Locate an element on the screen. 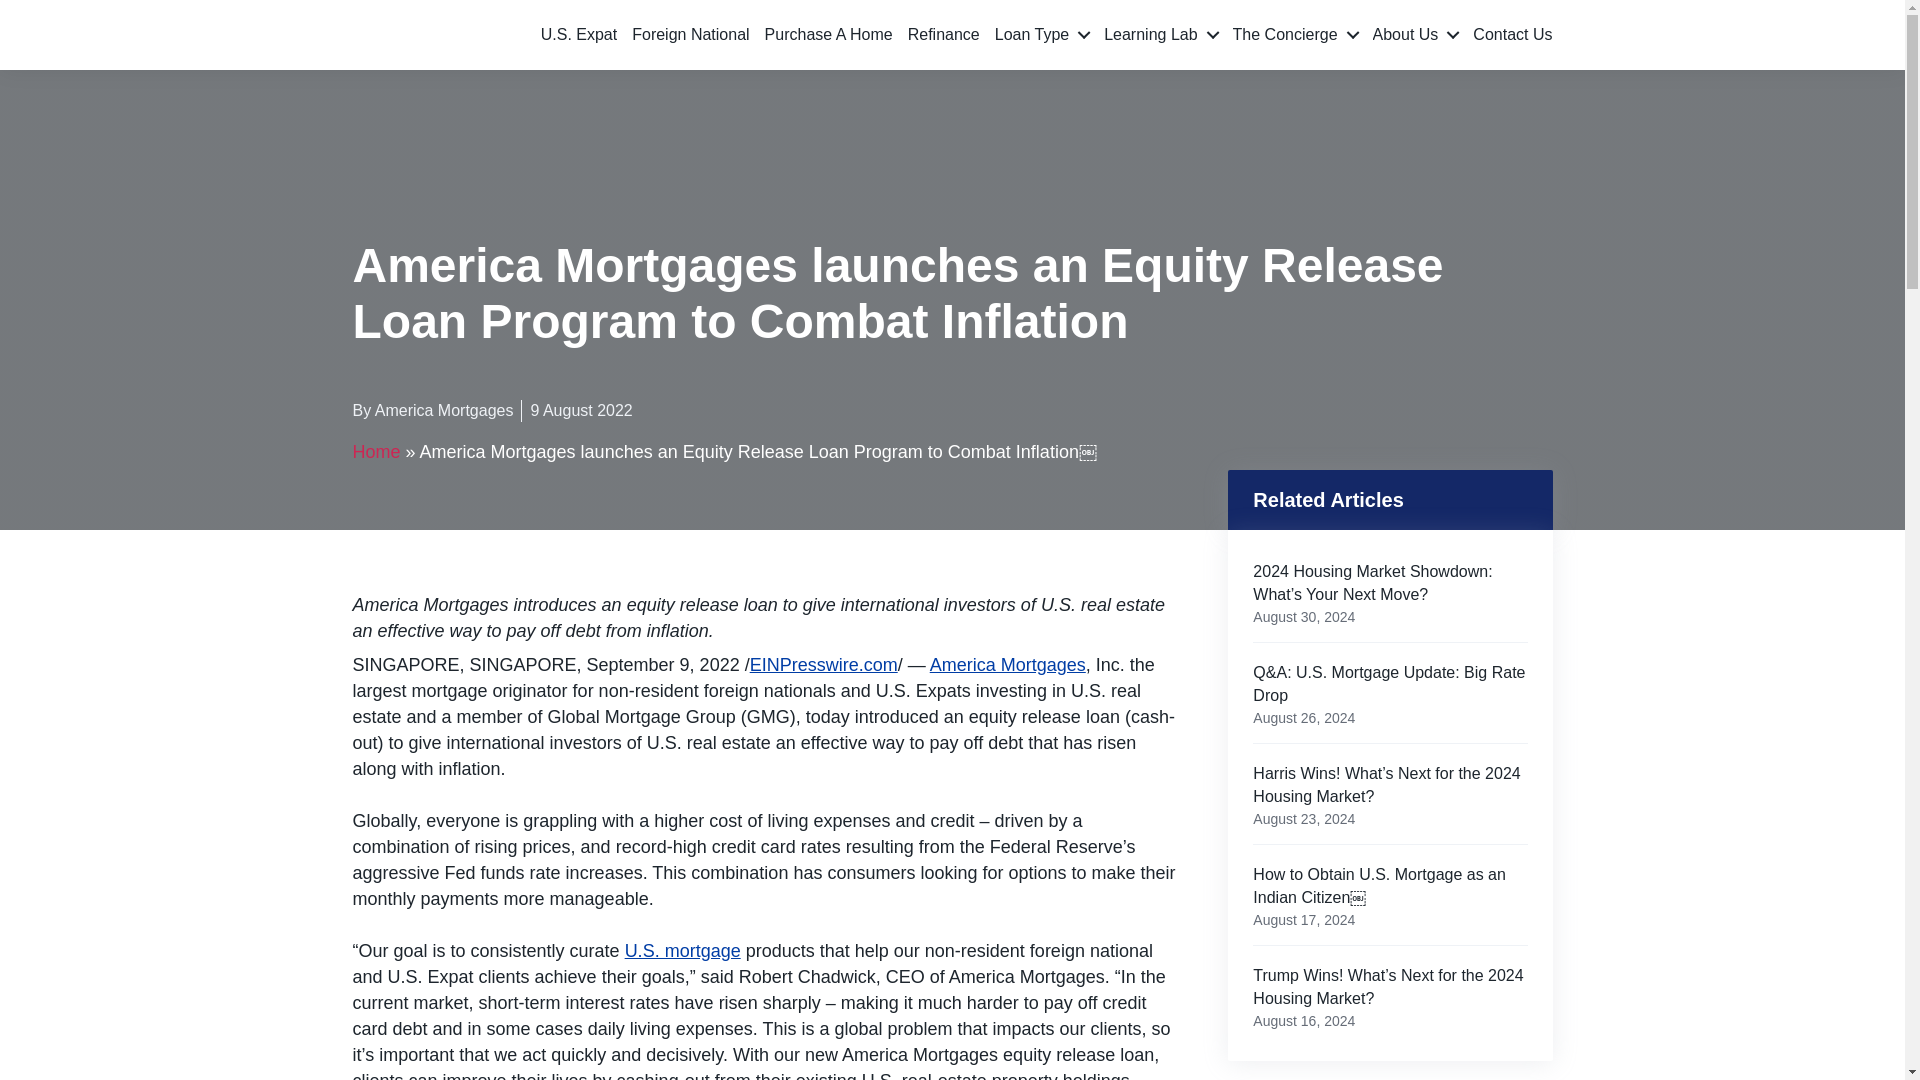 The width and height of the screenshot is (1920, 1080). Loan Type is located at coordinates (1041, 34).